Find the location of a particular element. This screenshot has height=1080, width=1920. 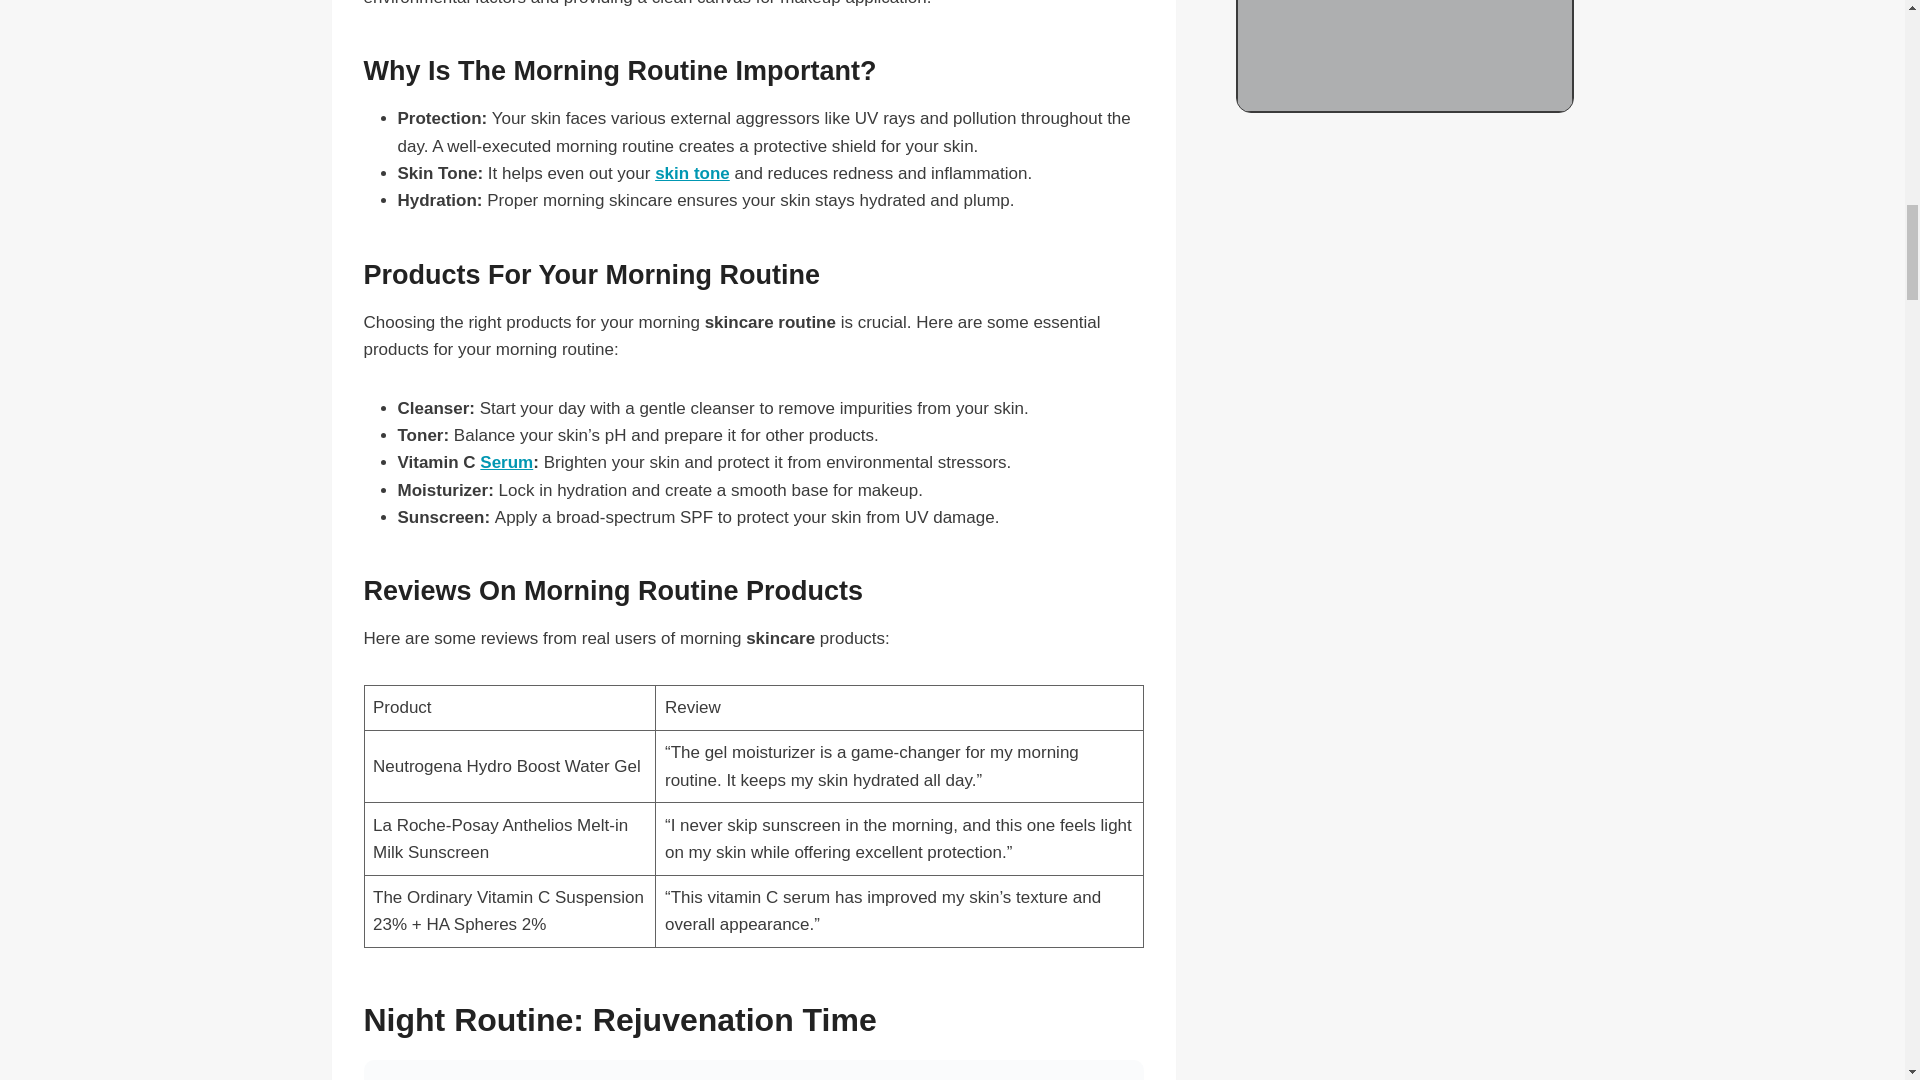

Morning vs Night Skin Care Routine: An Overview 3 is located at coordinates (754, 1070).